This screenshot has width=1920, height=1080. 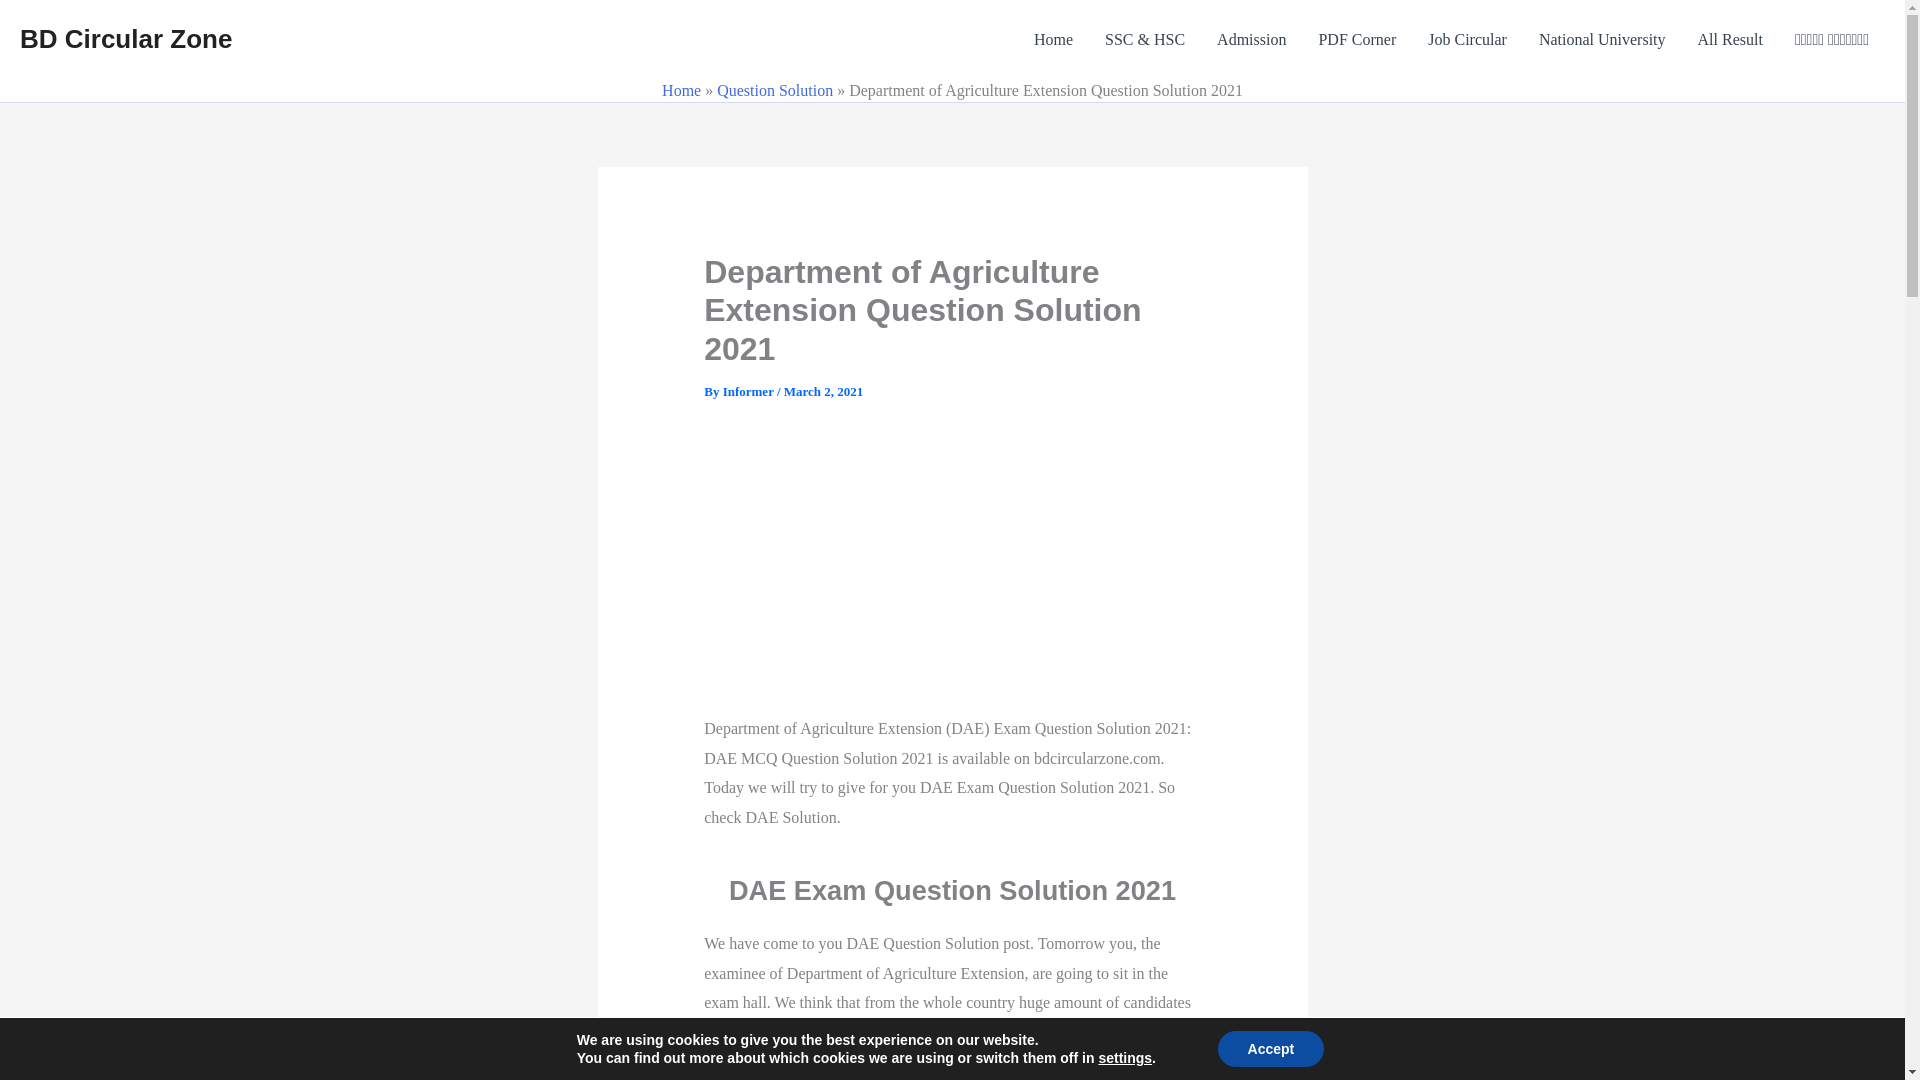 What do you see at coordinates (126, 38) in the screenshot?
I see `BD Circular Zone` at bounding box center [126, 38].